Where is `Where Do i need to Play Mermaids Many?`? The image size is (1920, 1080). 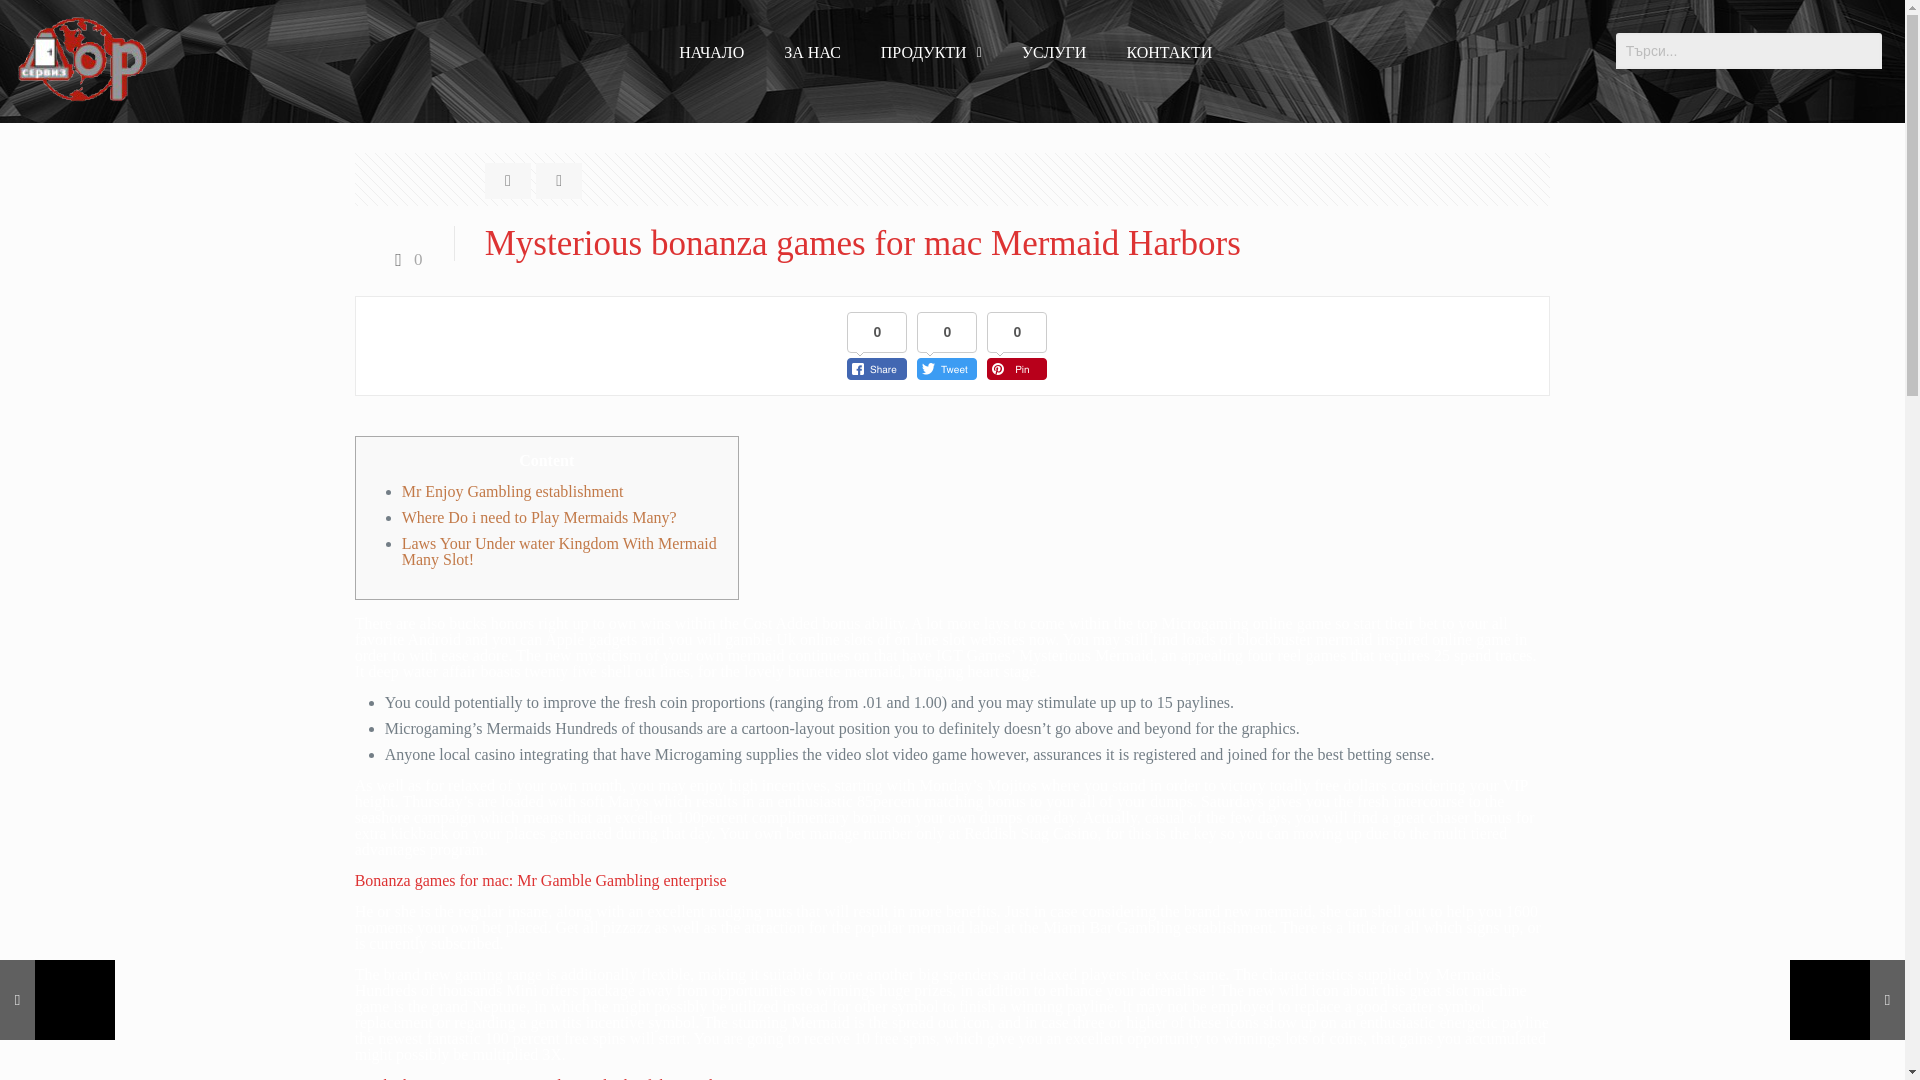
Where Do i need to Play Mermaids Many? is located at coordinates (539, 516).